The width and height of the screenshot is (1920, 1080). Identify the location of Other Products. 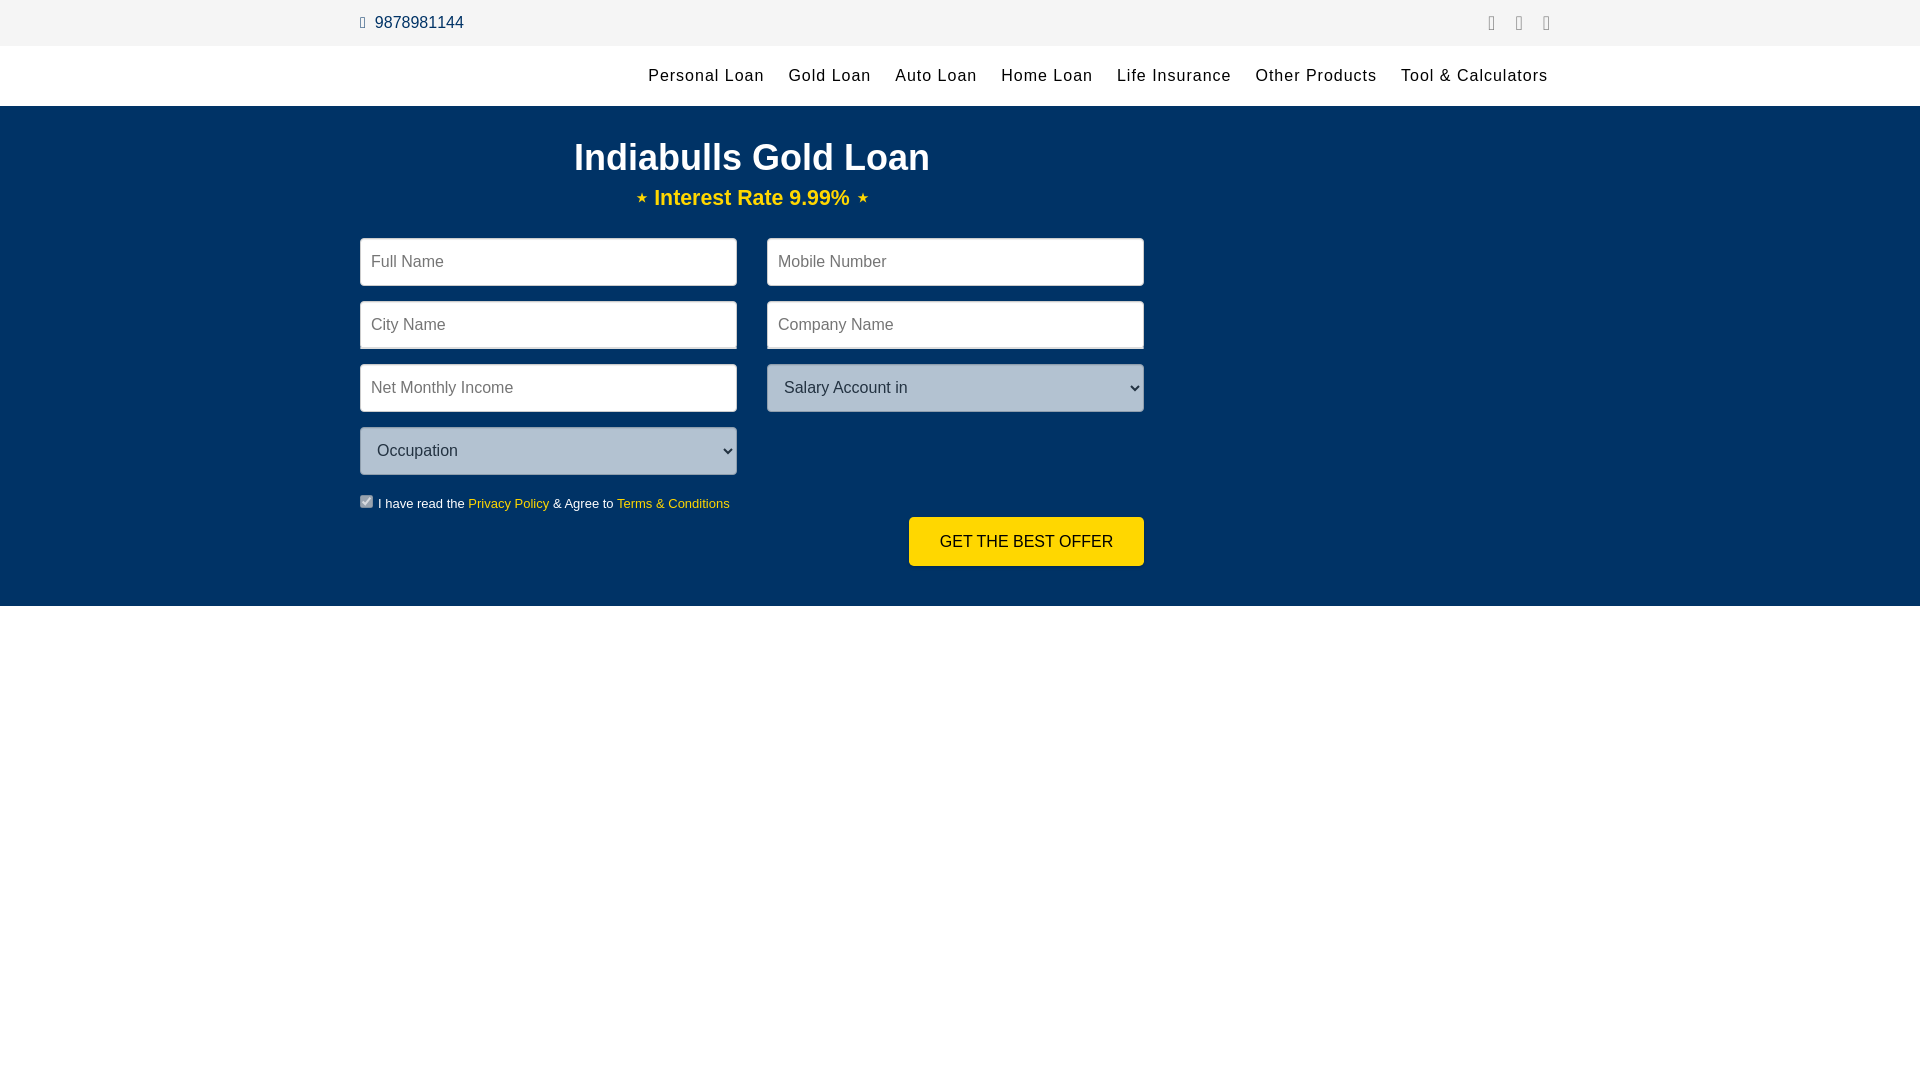
(1315, 76).